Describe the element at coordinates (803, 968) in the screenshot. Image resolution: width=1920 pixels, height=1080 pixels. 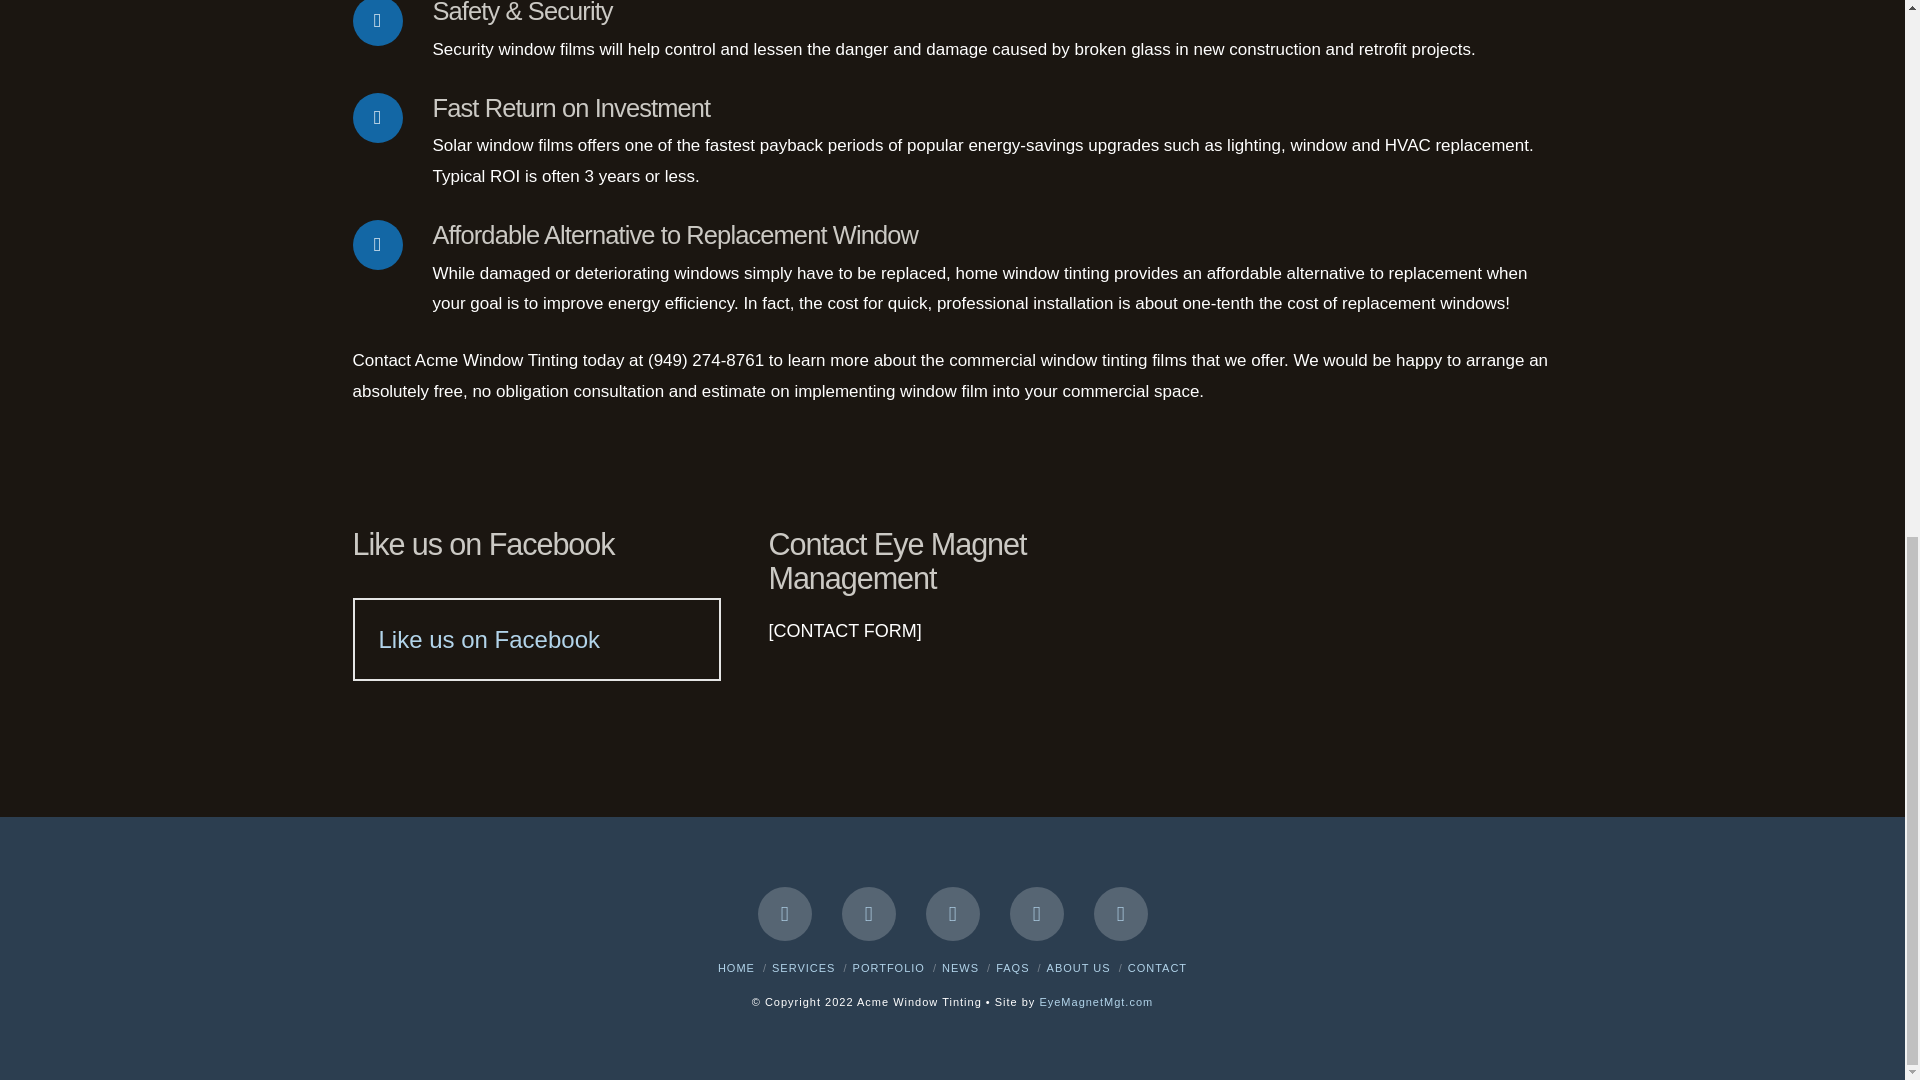
I see `SERVICES` at that location.